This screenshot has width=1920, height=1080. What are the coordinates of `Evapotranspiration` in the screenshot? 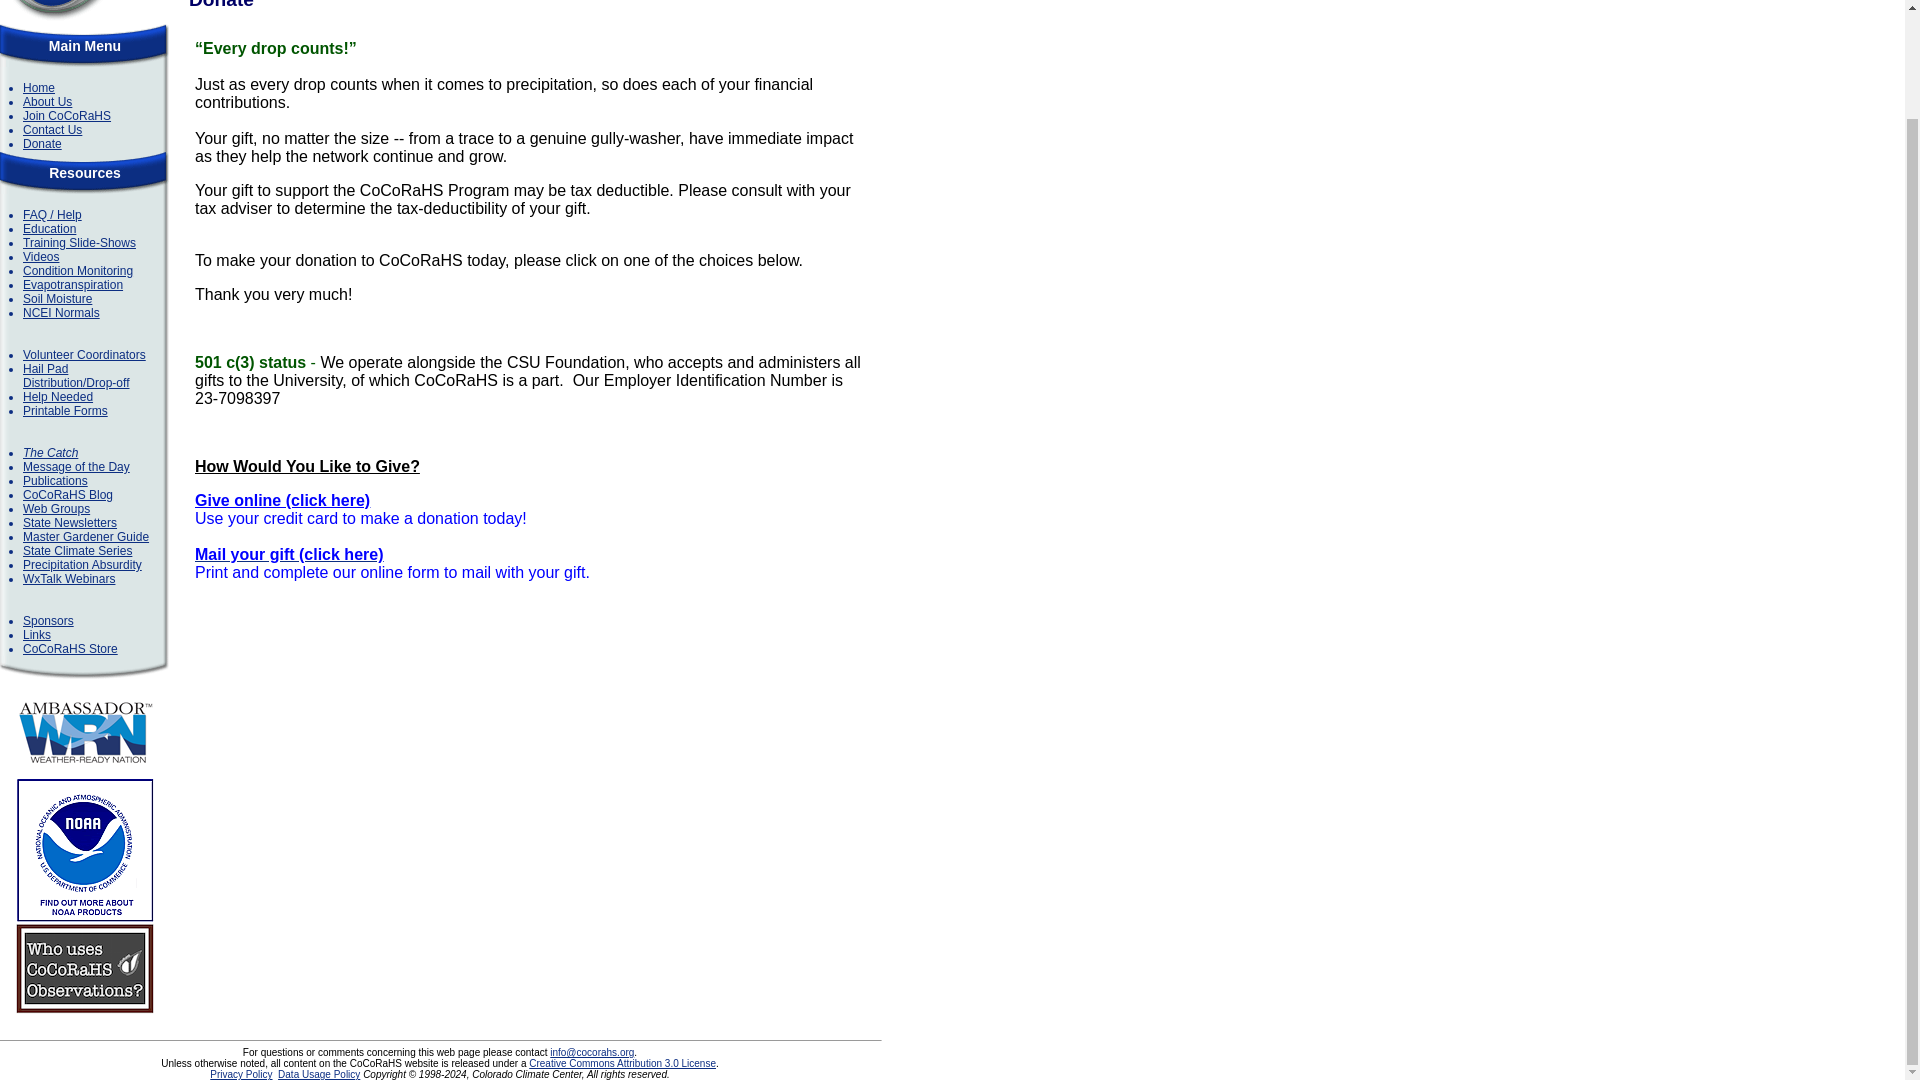 It's located at (72, 284).